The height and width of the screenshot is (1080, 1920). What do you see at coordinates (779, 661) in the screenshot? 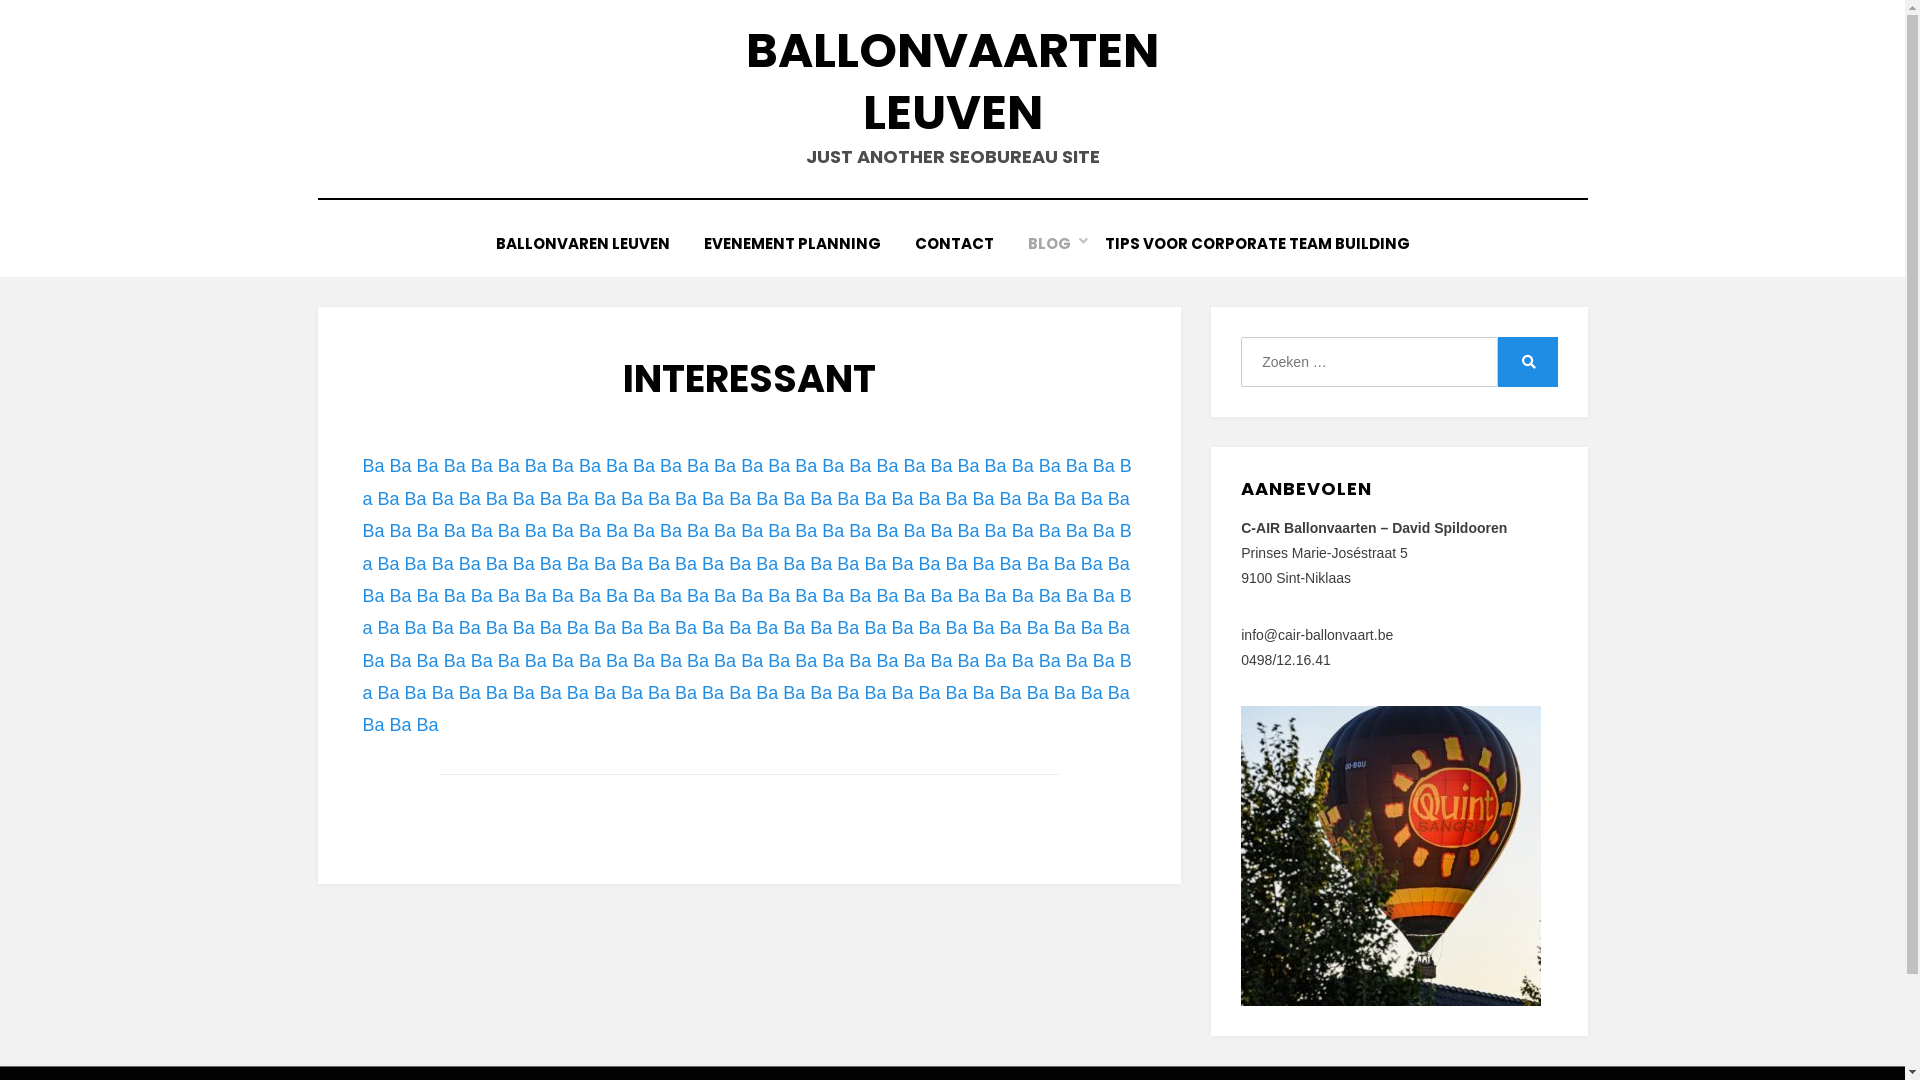
I see `Ba` at bounding box center [779, 661].